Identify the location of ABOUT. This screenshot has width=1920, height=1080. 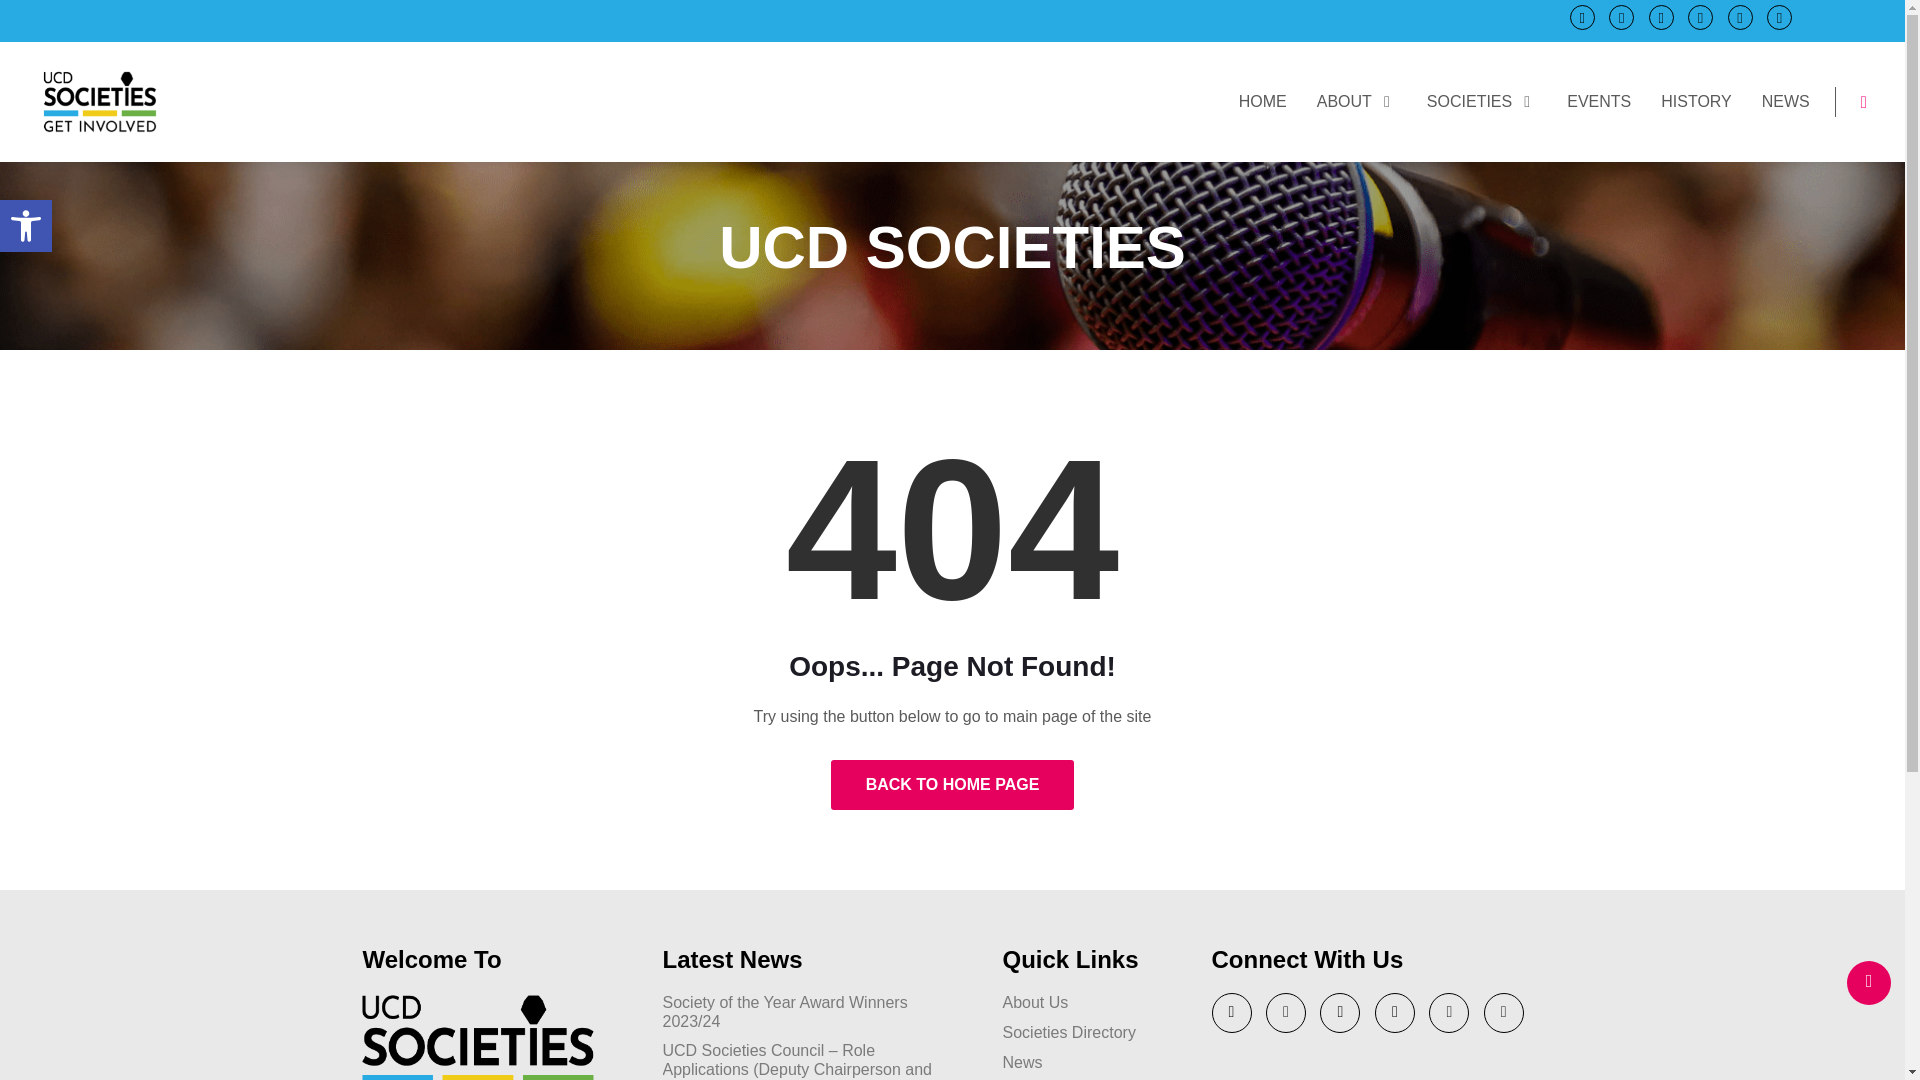
(1482, 100).